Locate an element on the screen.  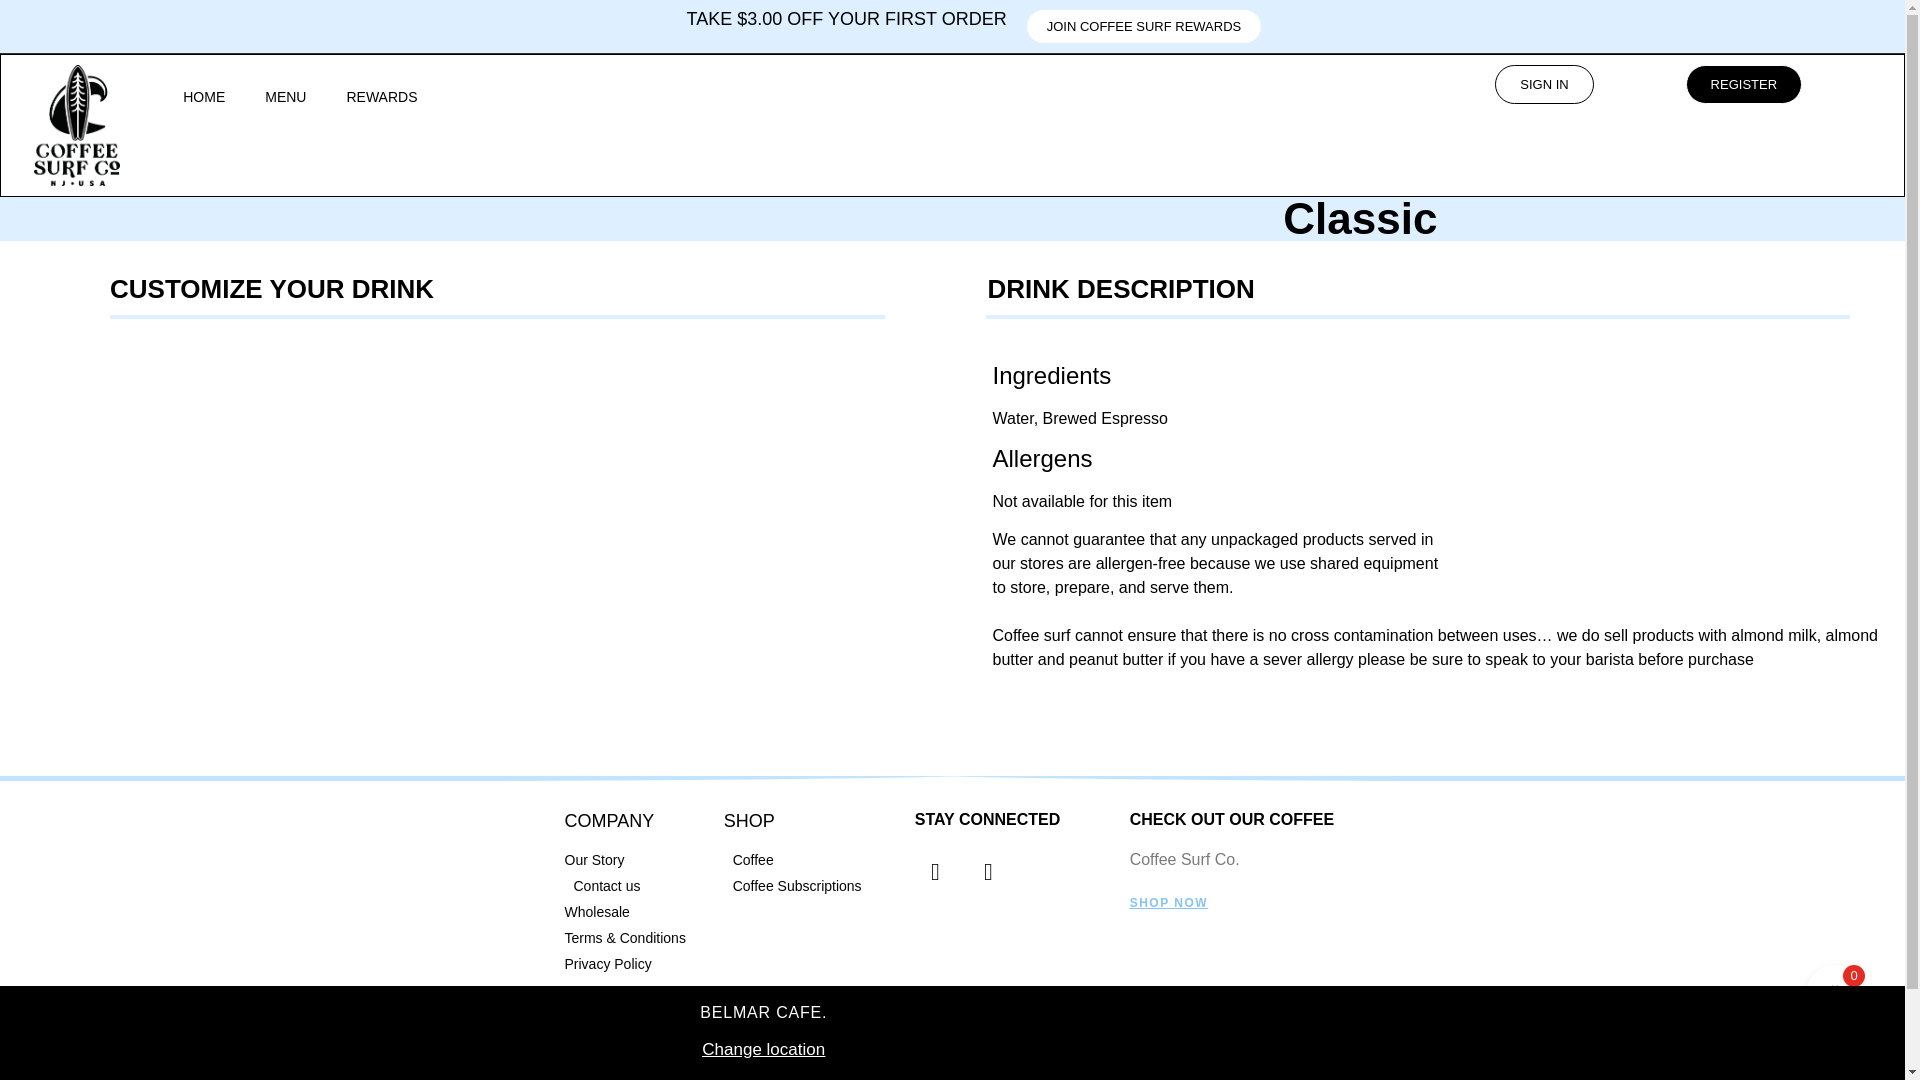
SIGN IN is located at coordinates (1544, 84).